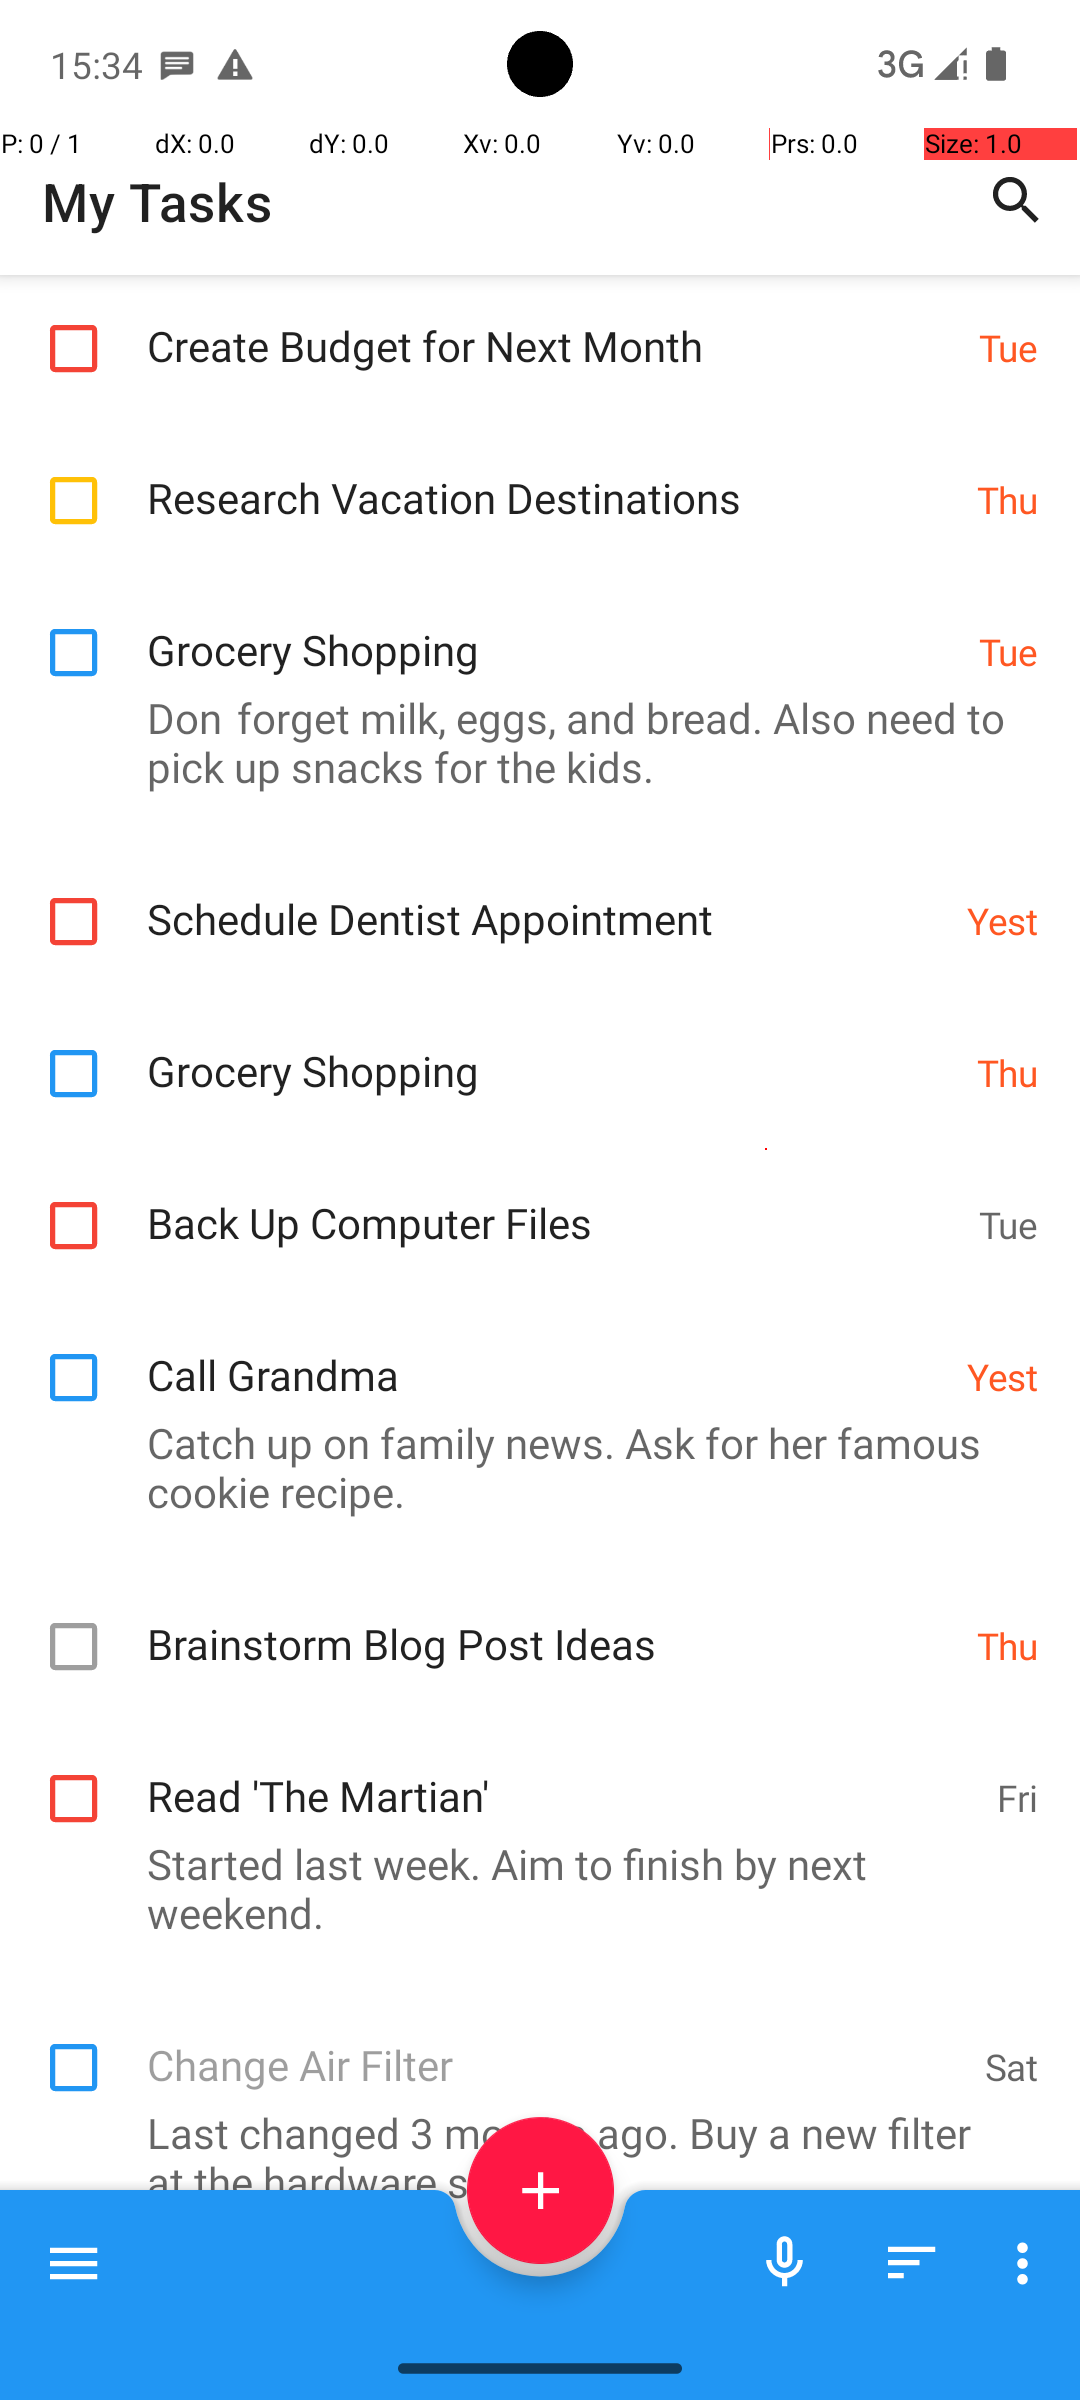 This screenshot has width=1080, height=2400. Describe the element at coordinates (1018, 1796) in the screenshot. I see `Fri` at that location.